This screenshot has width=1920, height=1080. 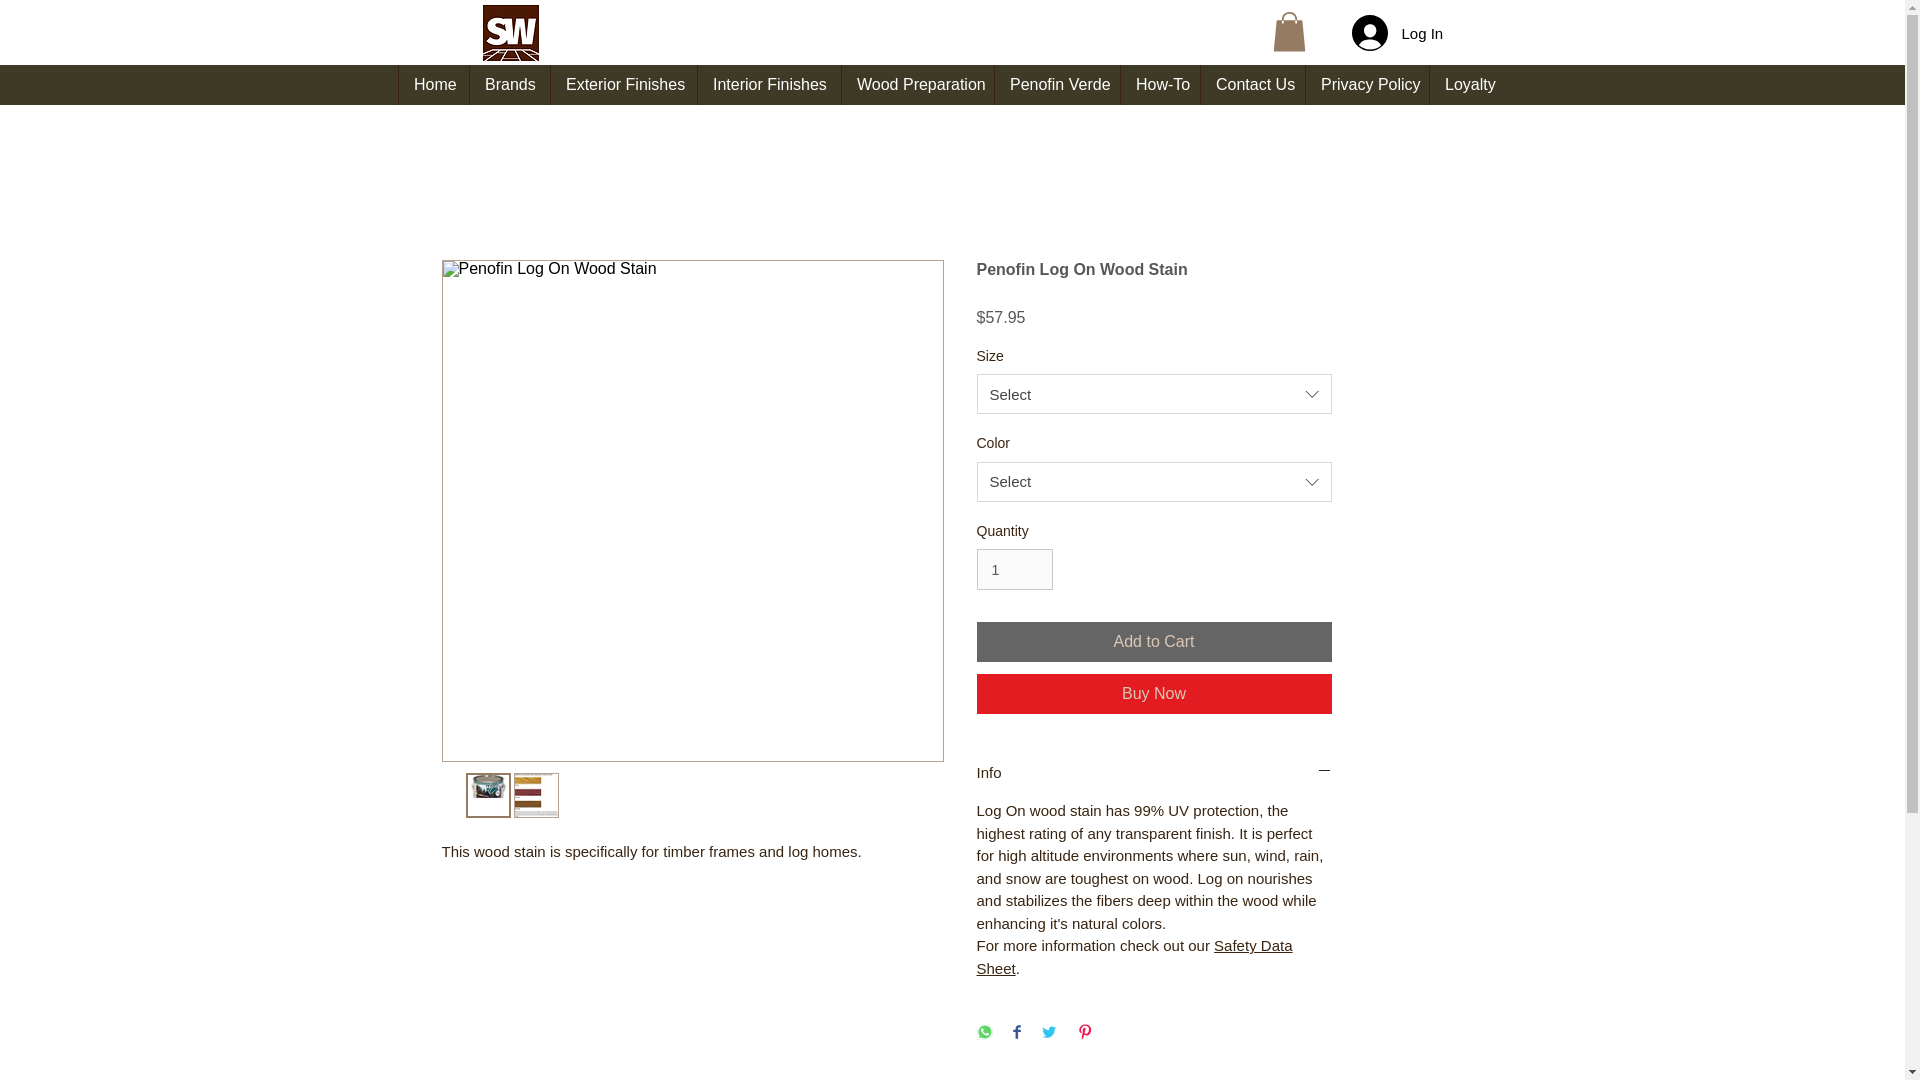 I want to click on Contact Us, so click(x=1252, y=84).